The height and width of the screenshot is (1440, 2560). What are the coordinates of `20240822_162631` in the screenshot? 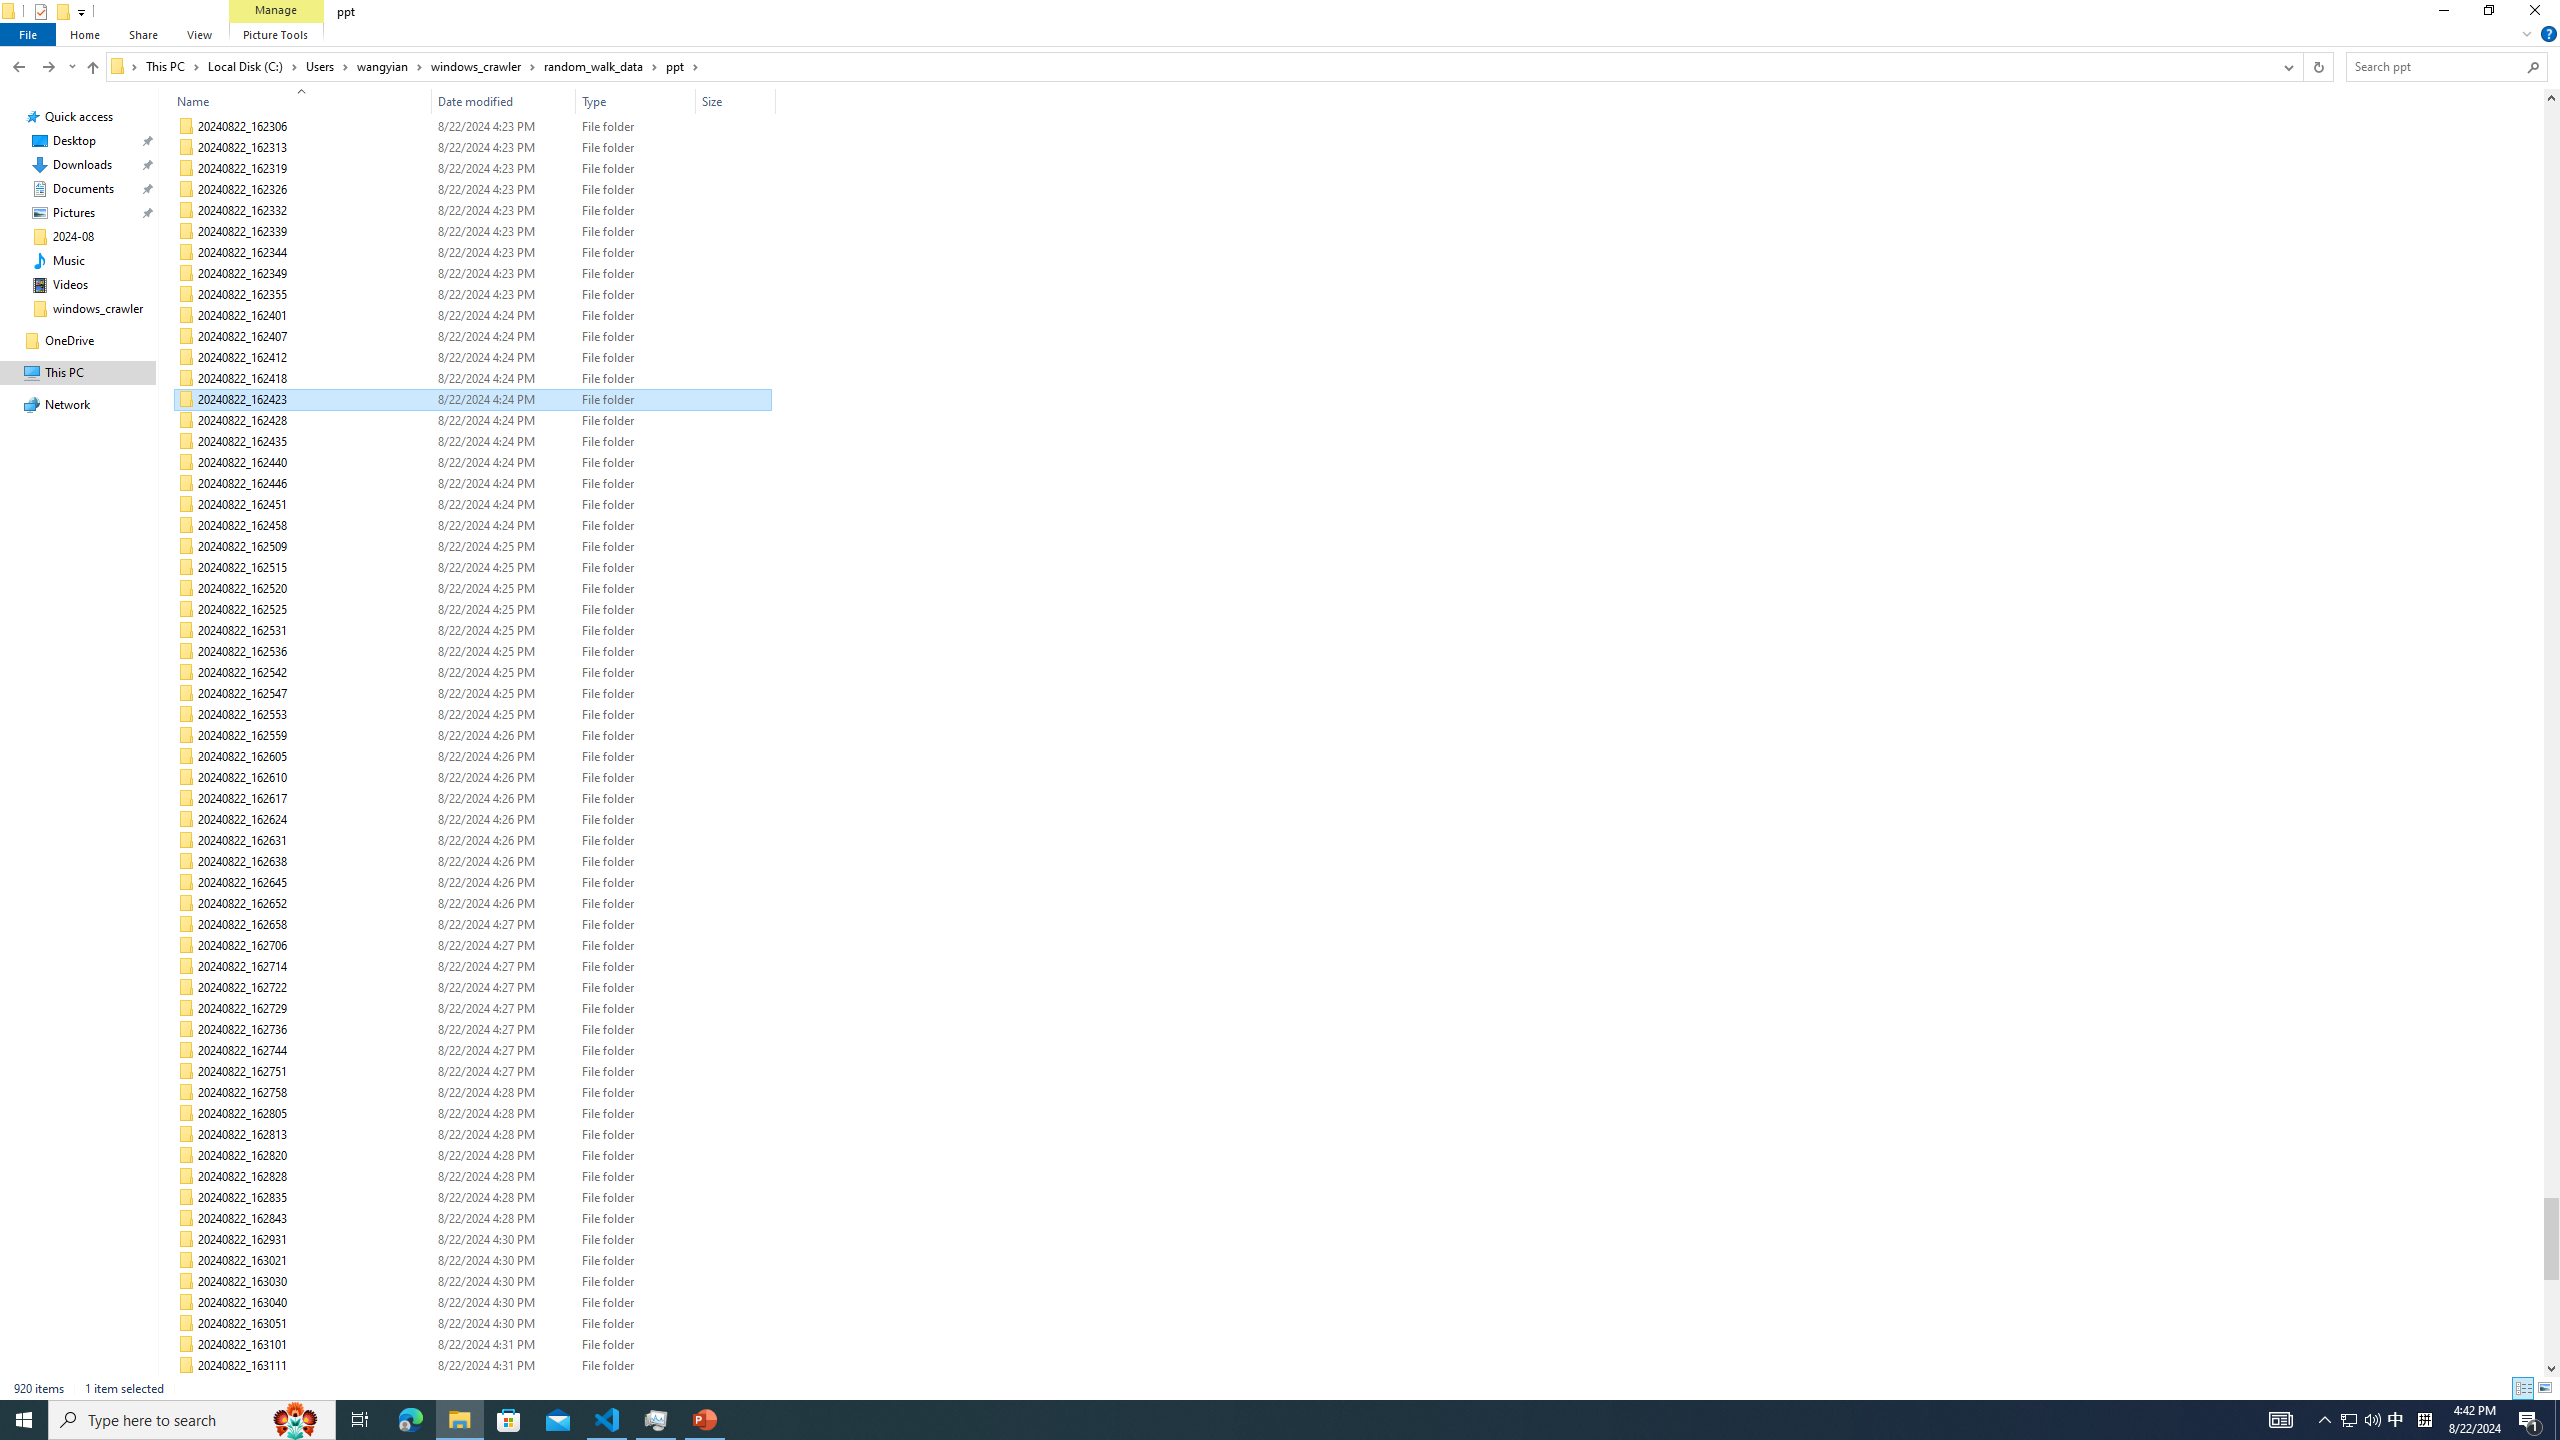 It's located at (474, 840).